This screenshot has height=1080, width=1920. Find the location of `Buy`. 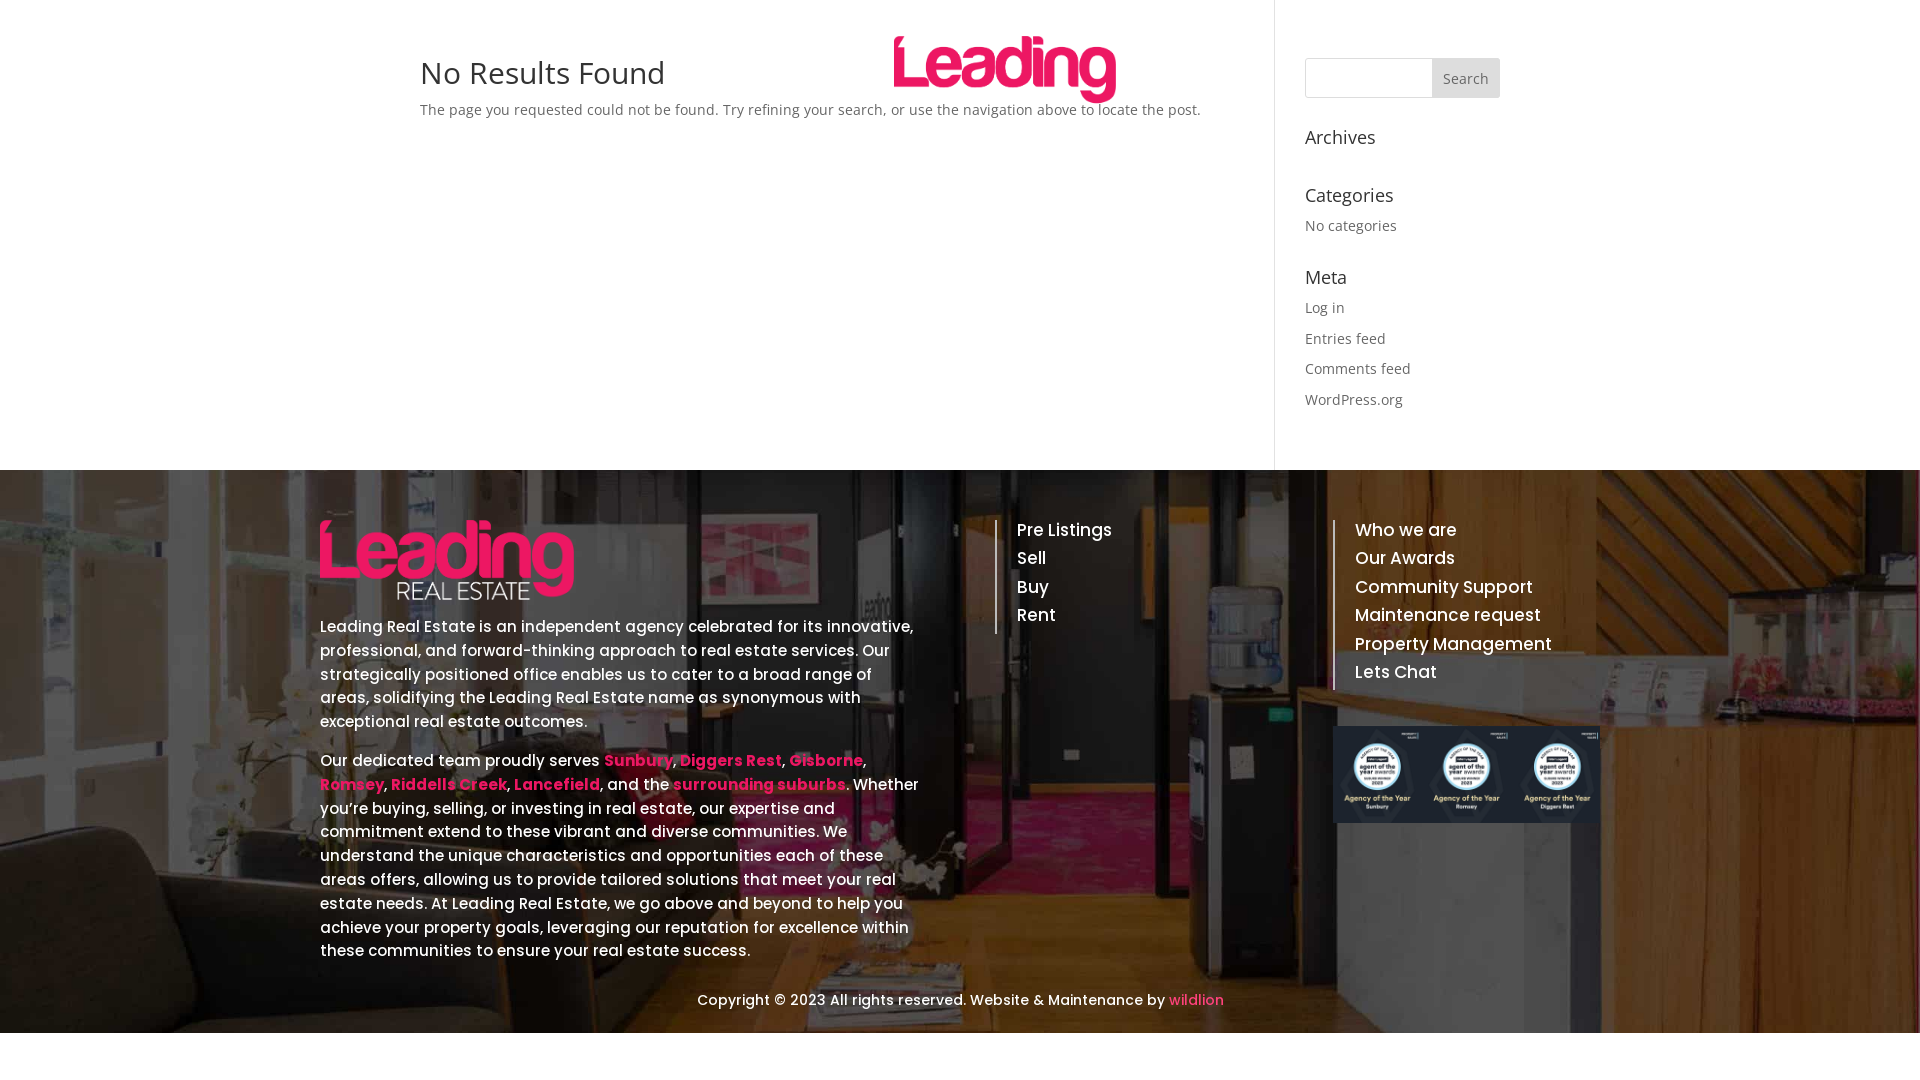

Buy is located at coordinates (1128, 591).